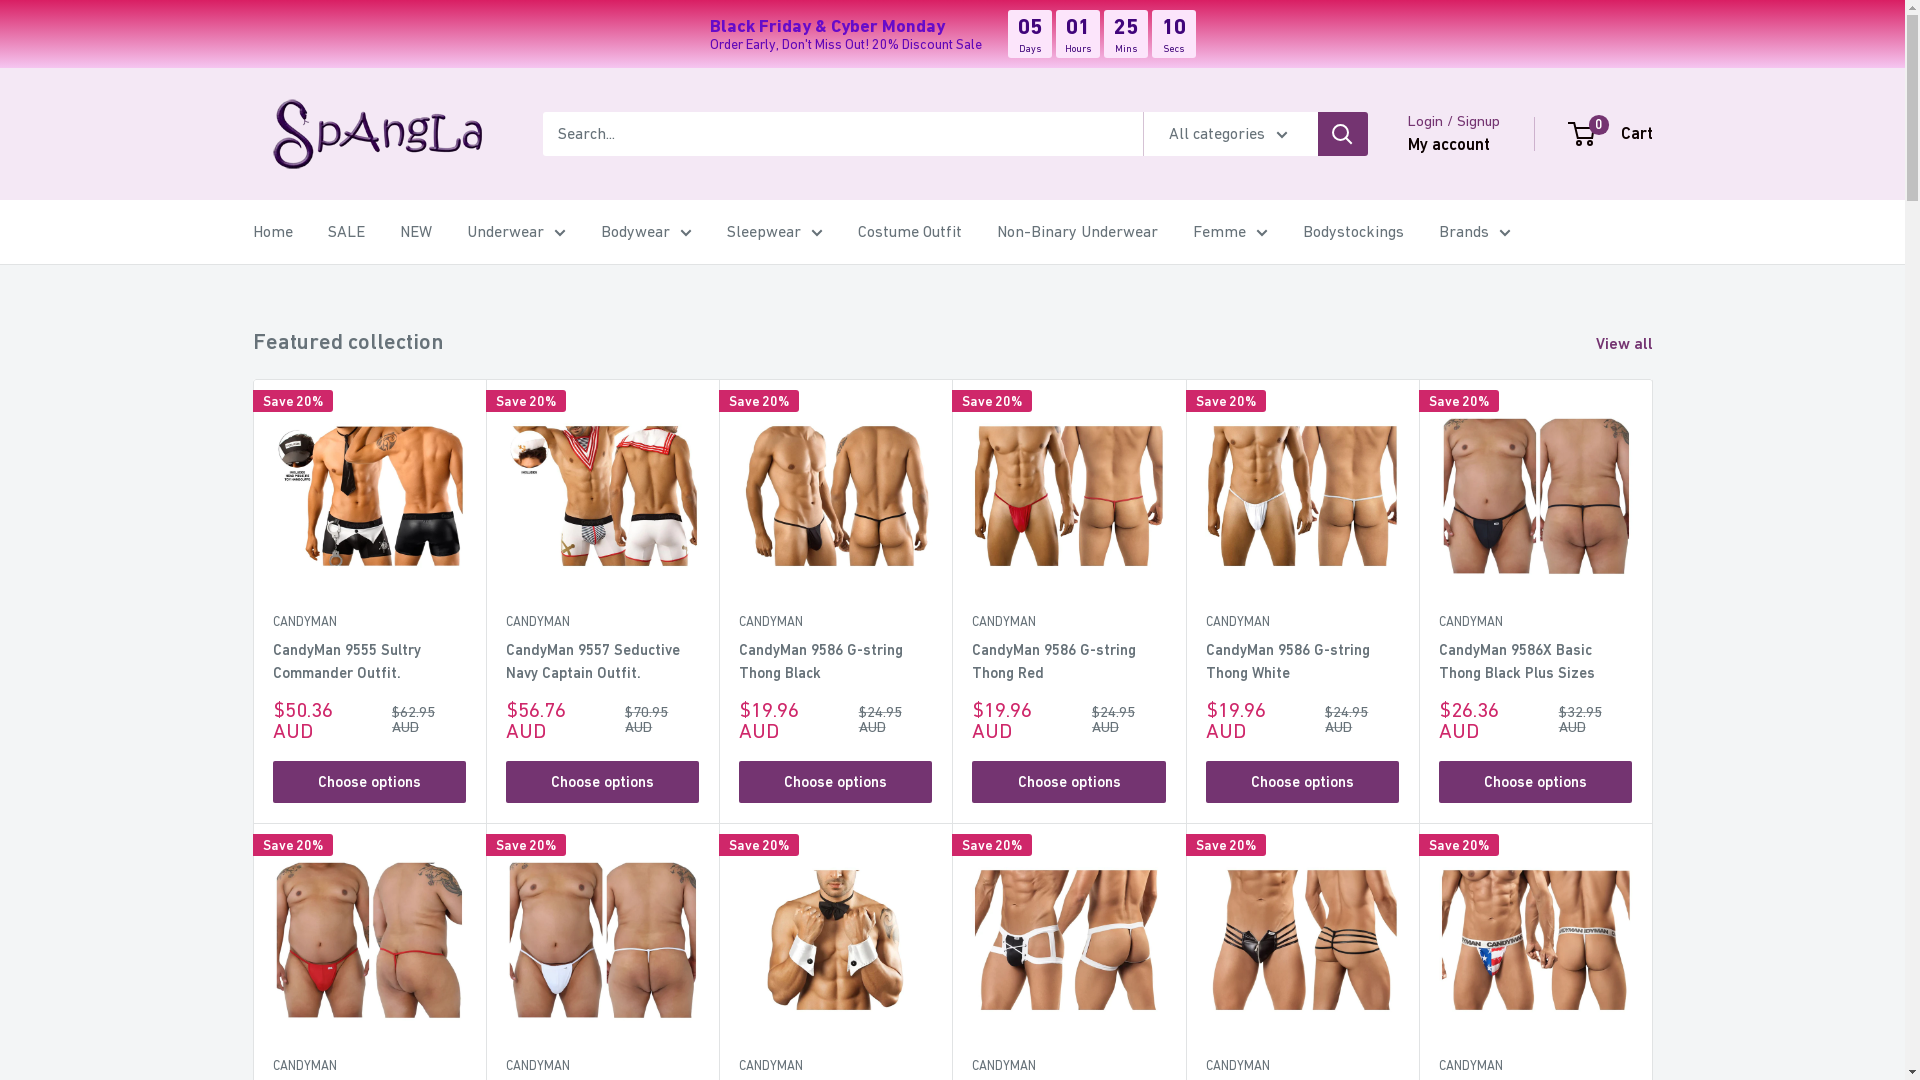  What do you see at coordinates (272, 232) in the screenshot?
I see `Home` at bounding box center [272, 232].